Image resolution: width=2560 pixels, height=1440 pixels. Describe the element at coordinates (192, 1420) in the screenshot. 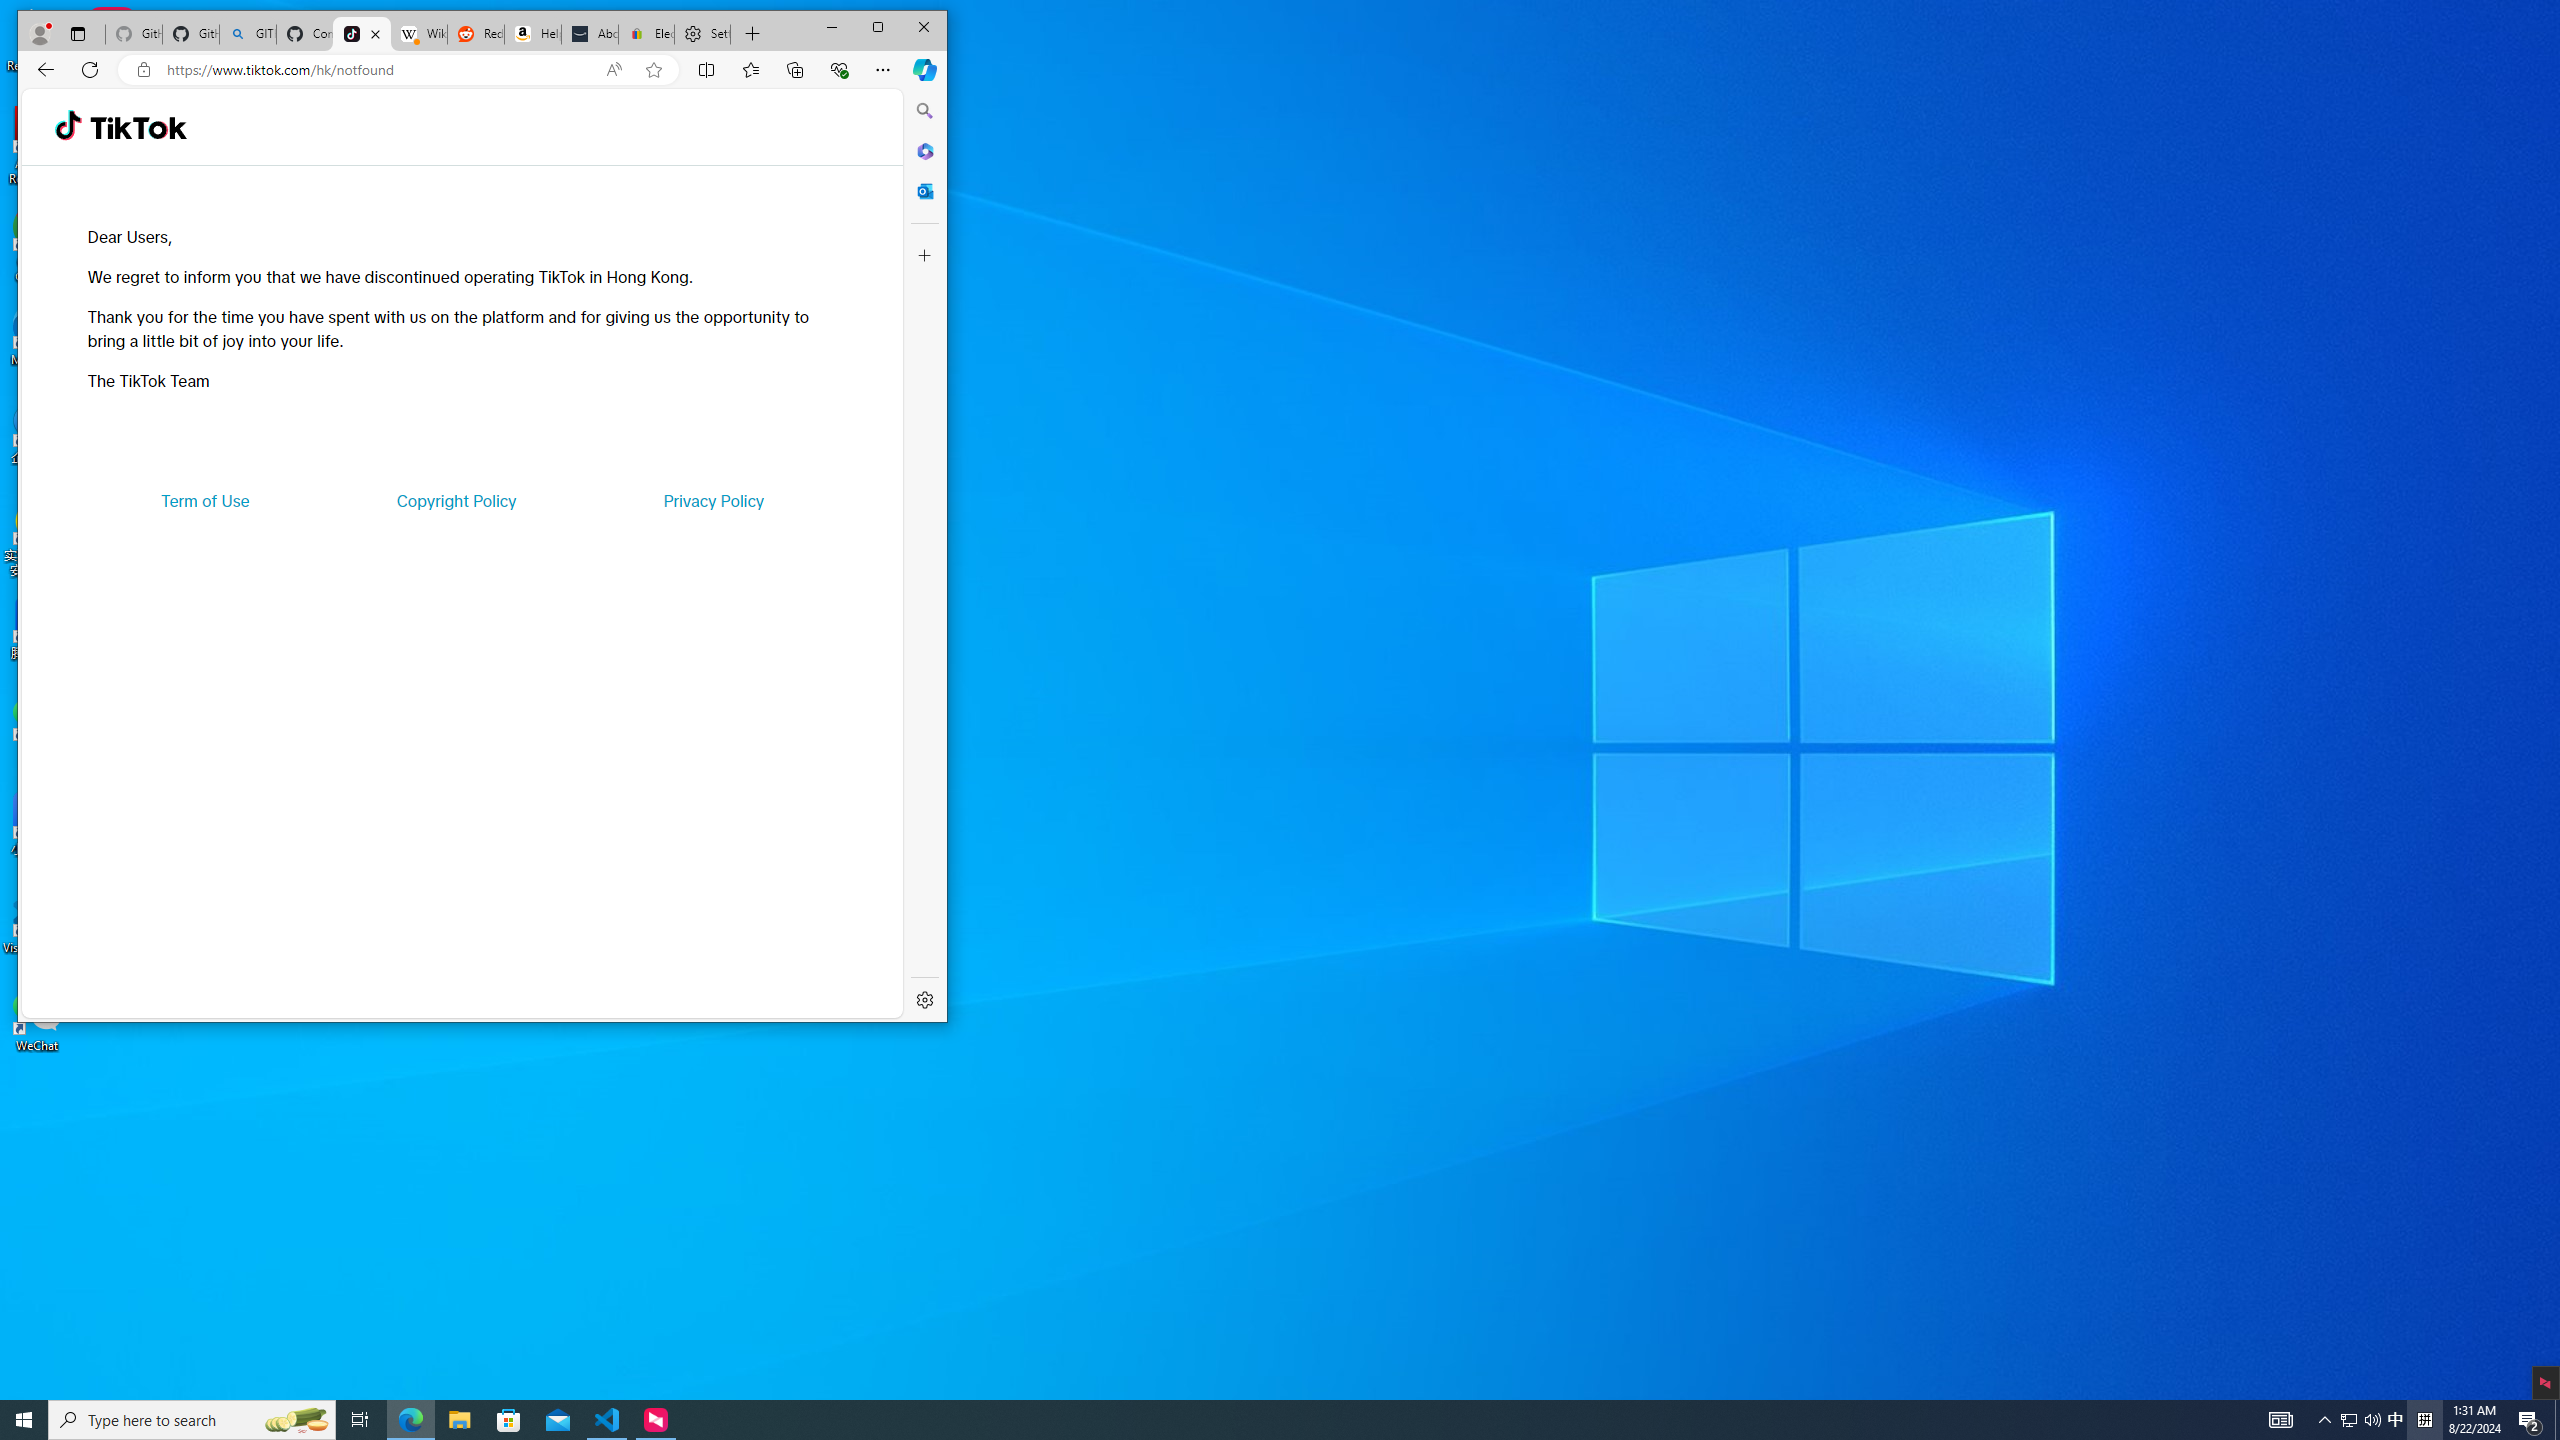

I see `Type here to search` at that location.